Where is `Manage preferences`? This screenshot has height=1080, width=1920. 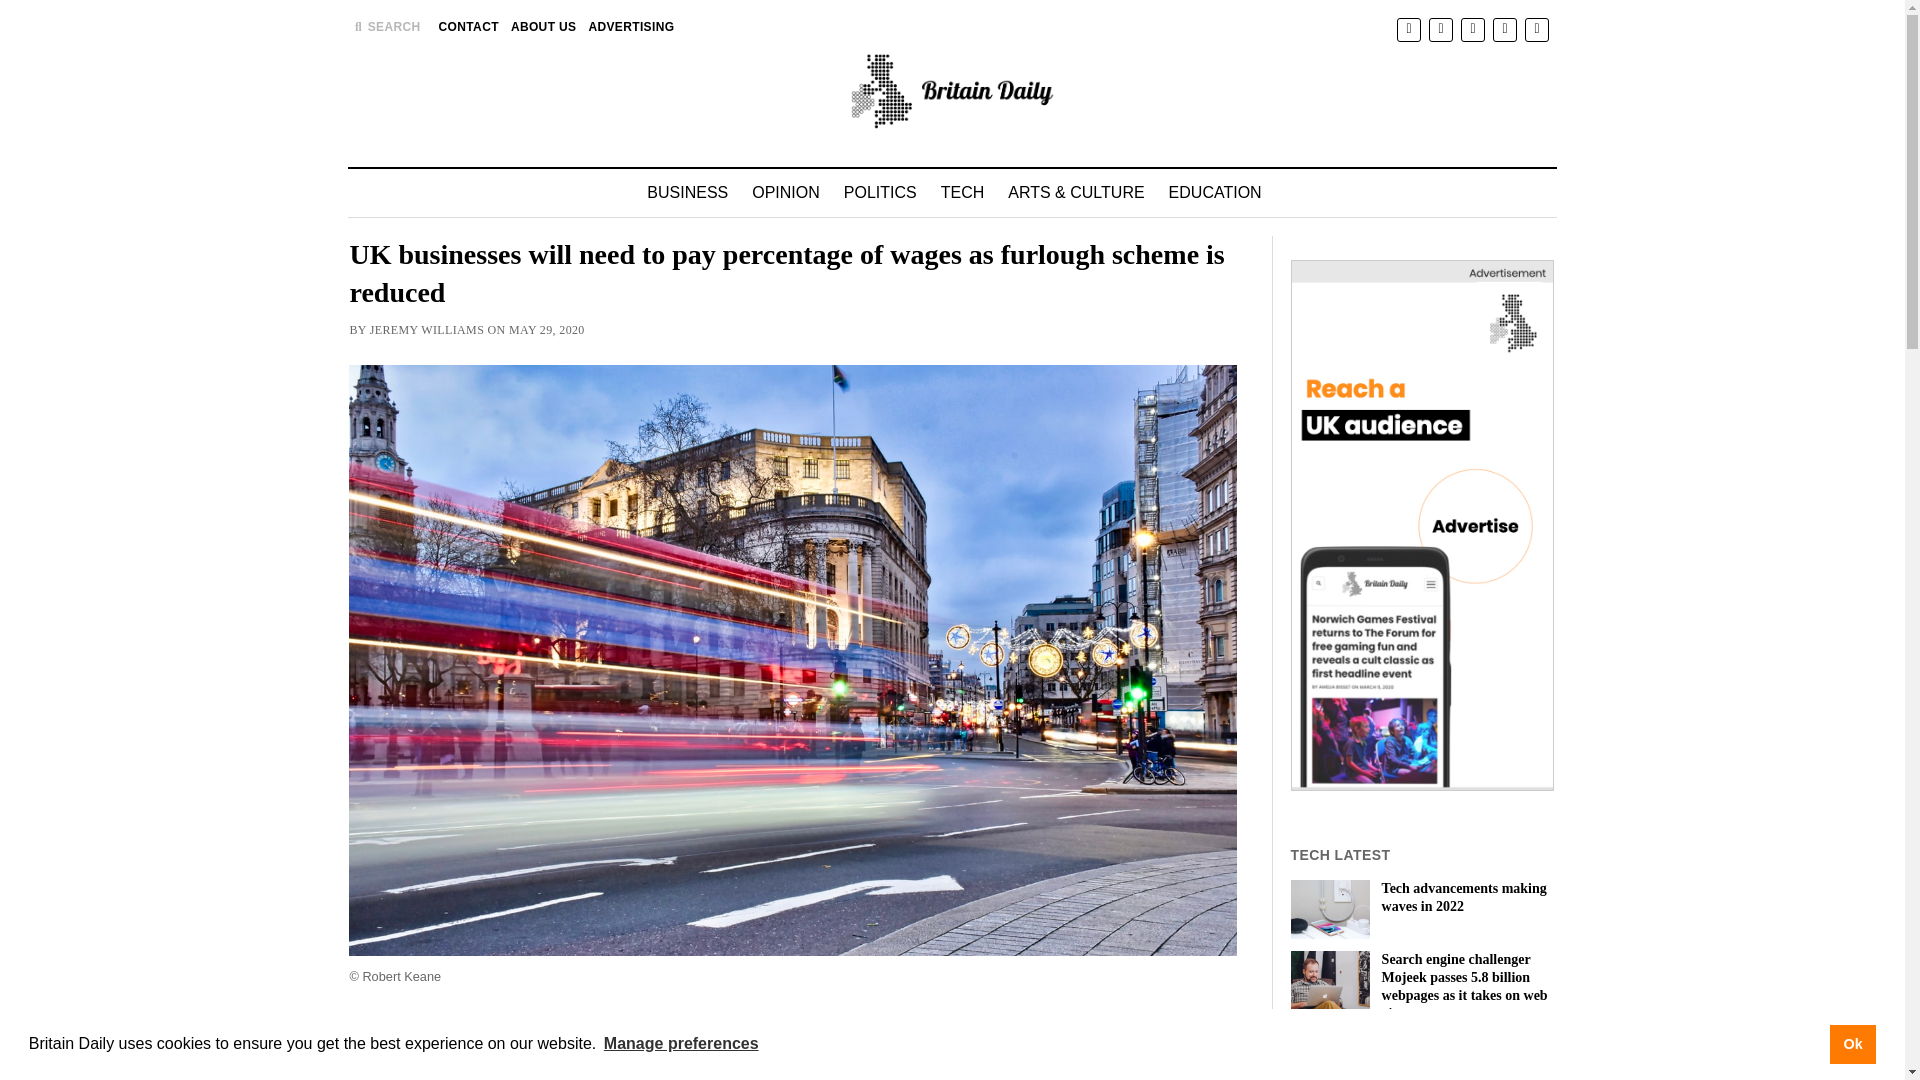
Manage preferences is located at coordinates (681, 1044).